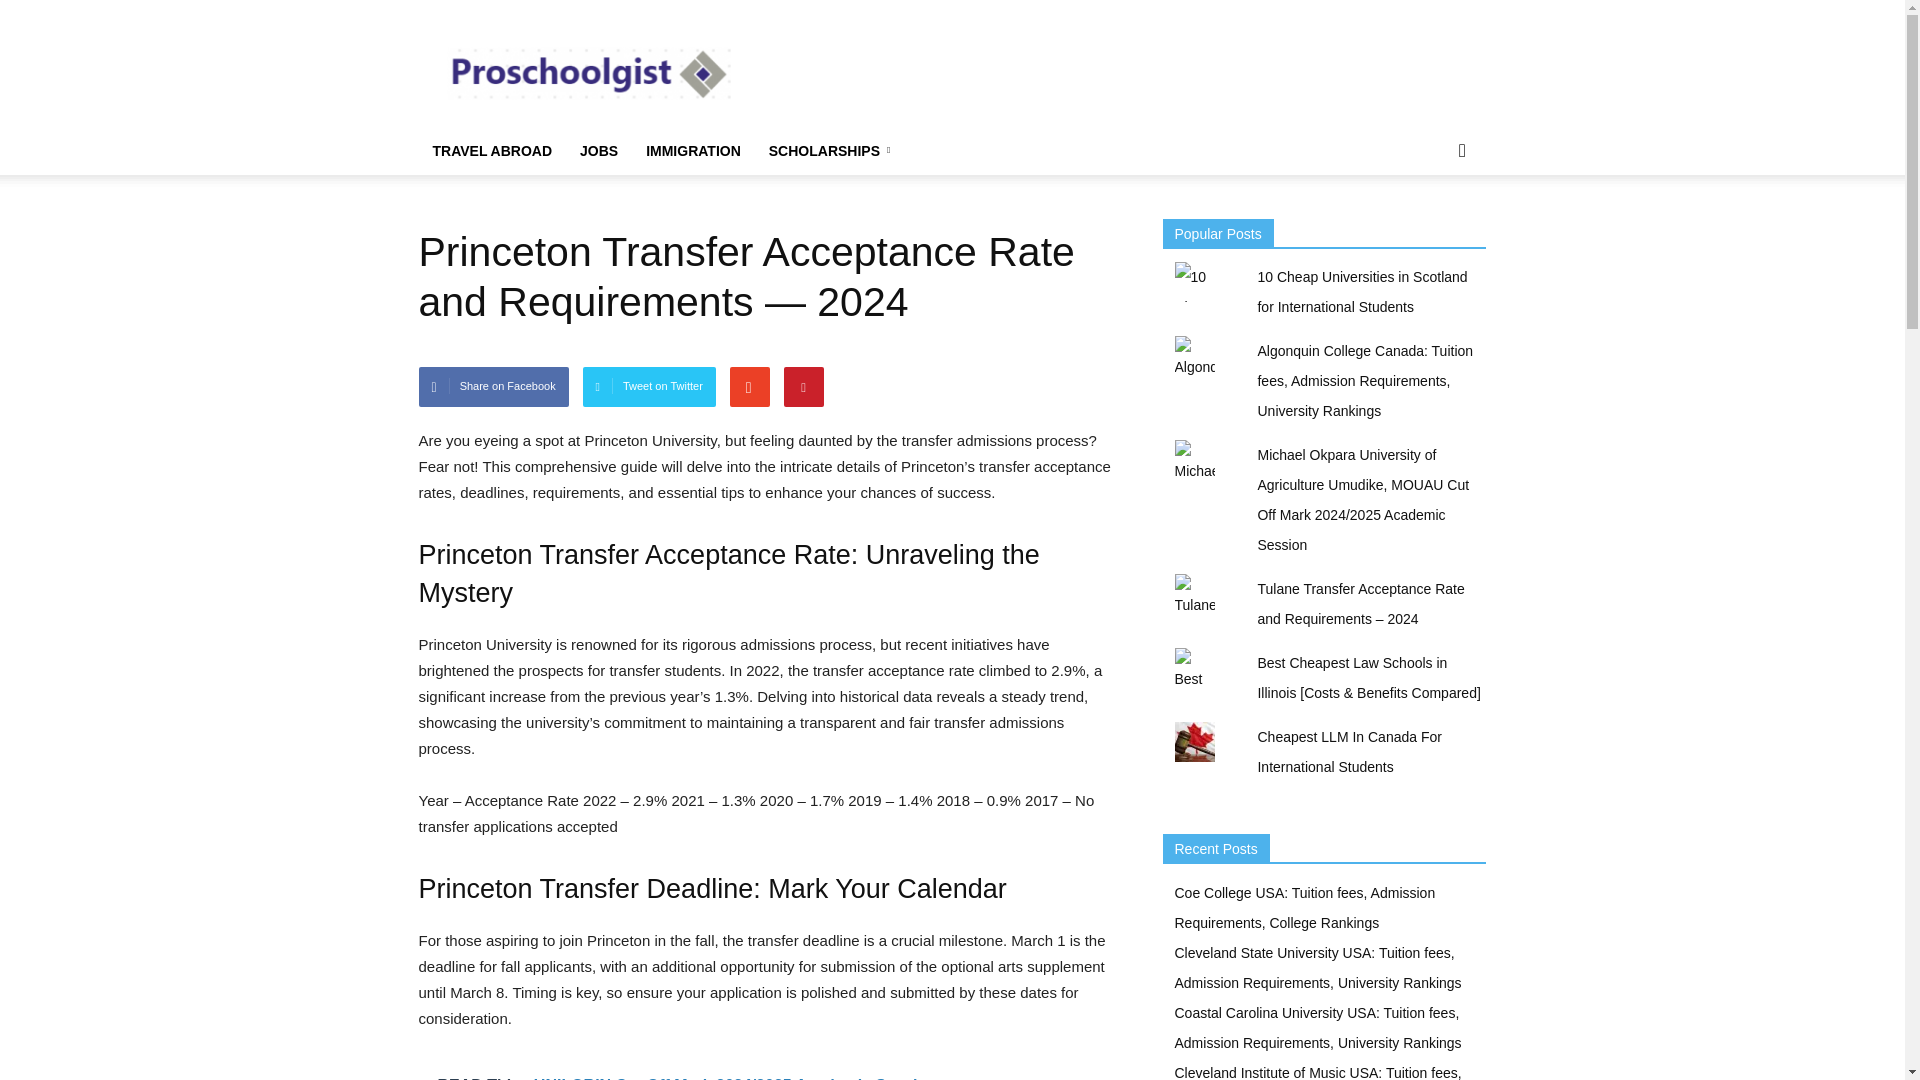 The width and height of the screenshot is (1920, 1080). What do you see at coordinates (493, 387) in the screenshot?
I see `Share on Facebook` at bounding box center [493, 387].